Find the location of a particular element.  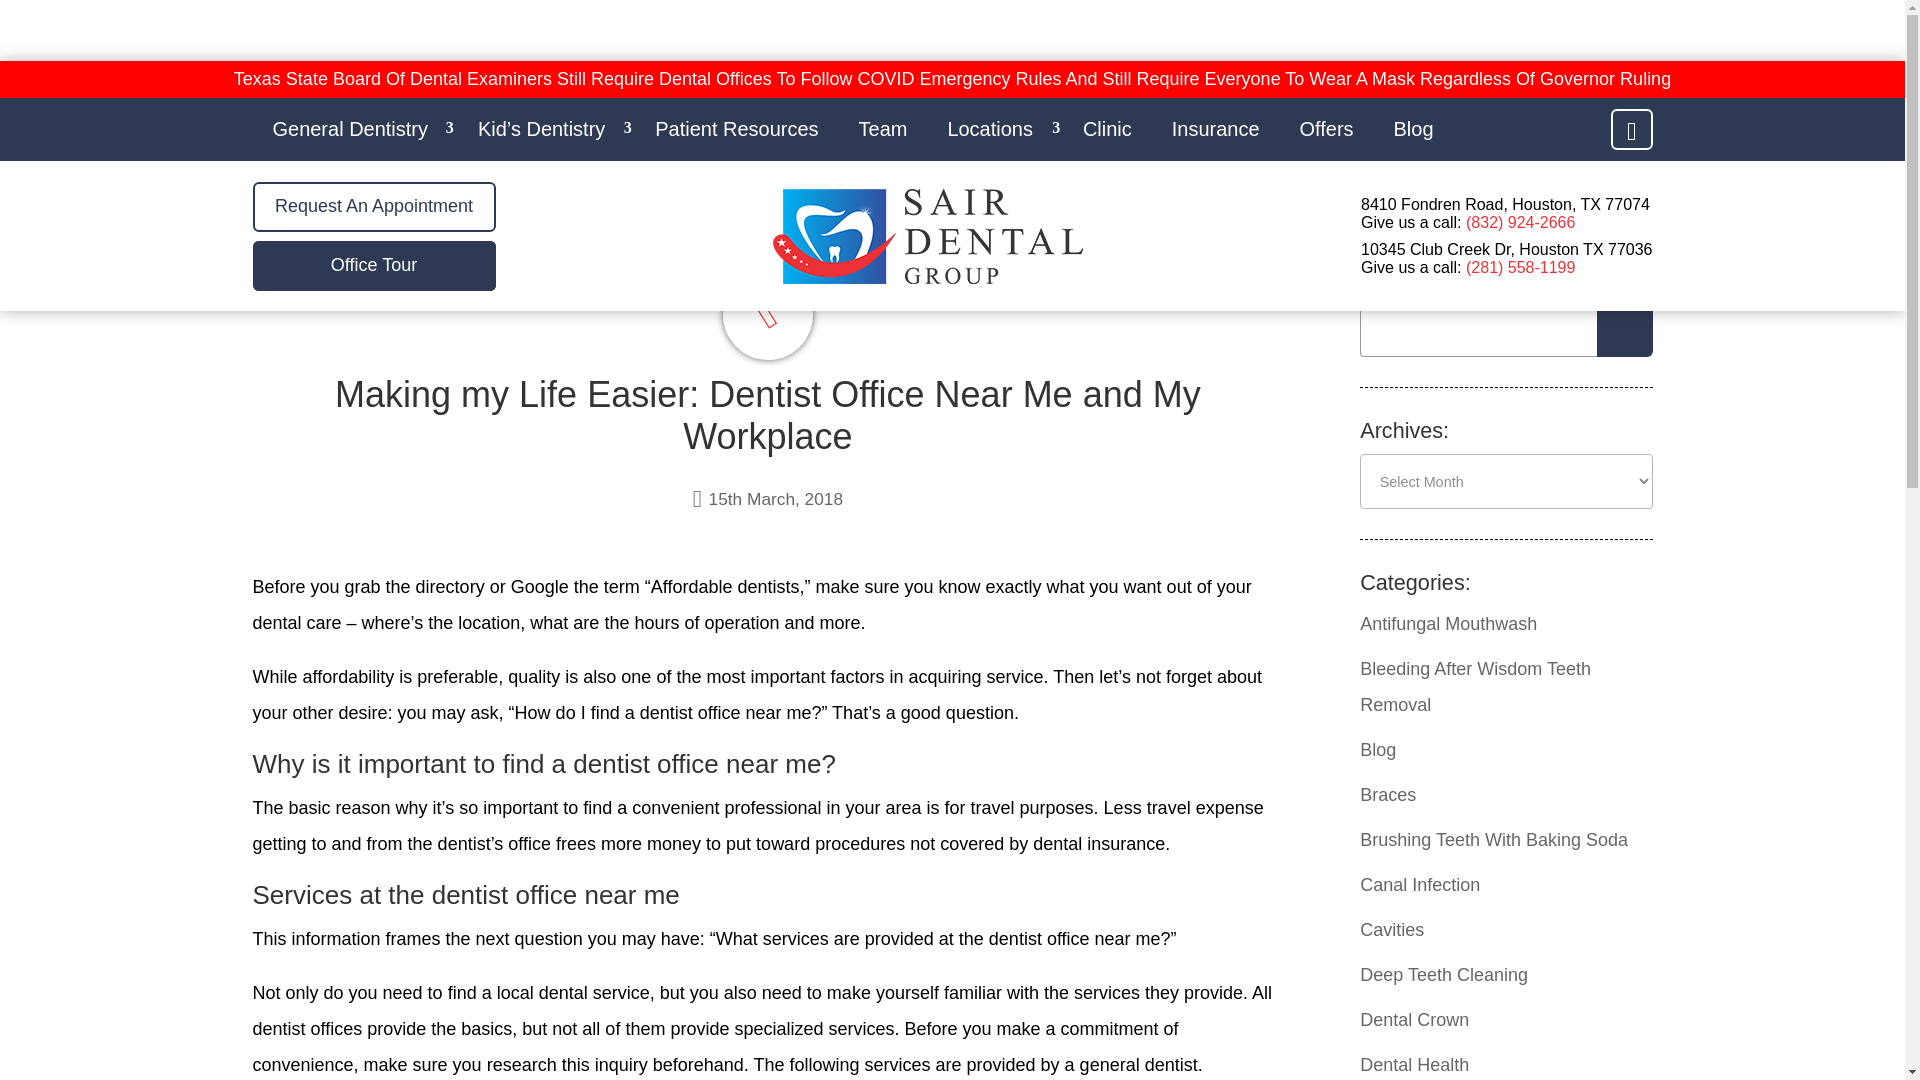

Team is located at coordinates (883, 129).